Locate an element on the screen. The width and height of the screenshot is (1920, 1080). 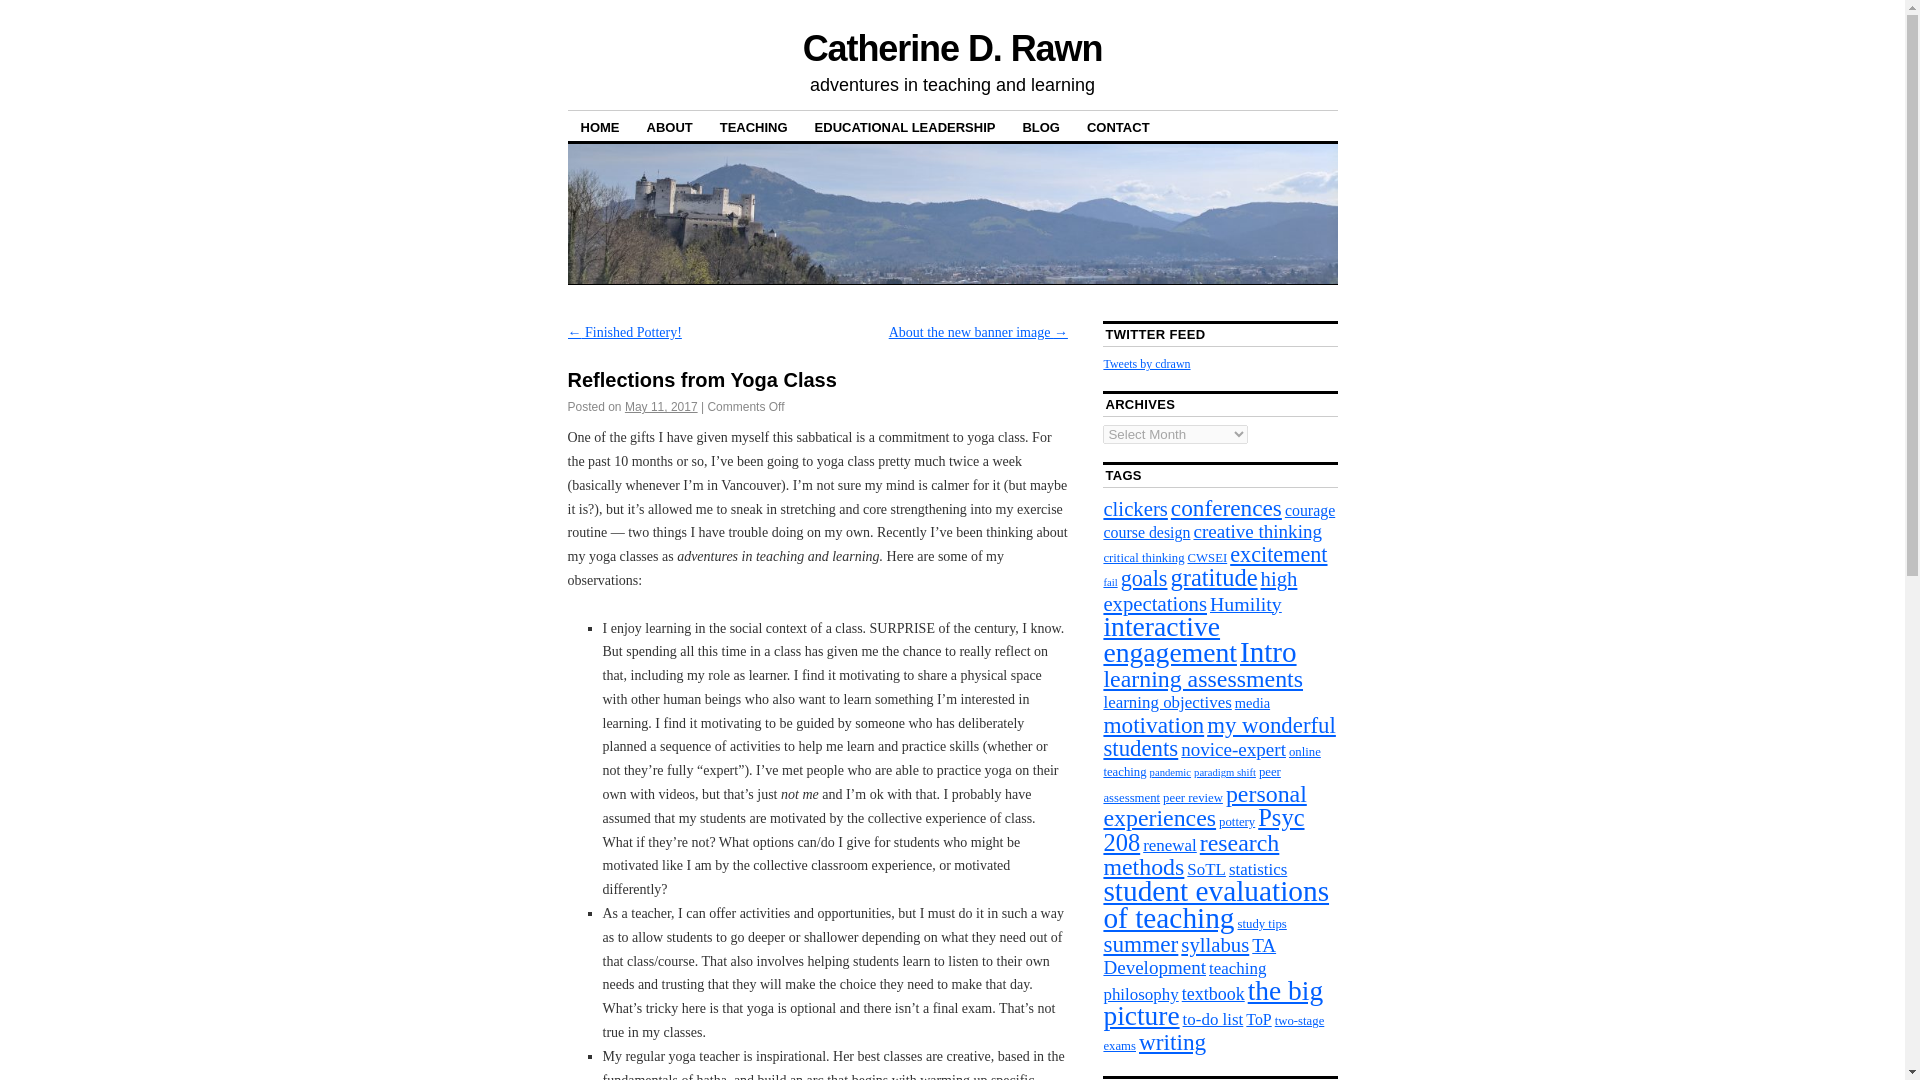
May 11, 2017 is located at coordinates (662, 406).